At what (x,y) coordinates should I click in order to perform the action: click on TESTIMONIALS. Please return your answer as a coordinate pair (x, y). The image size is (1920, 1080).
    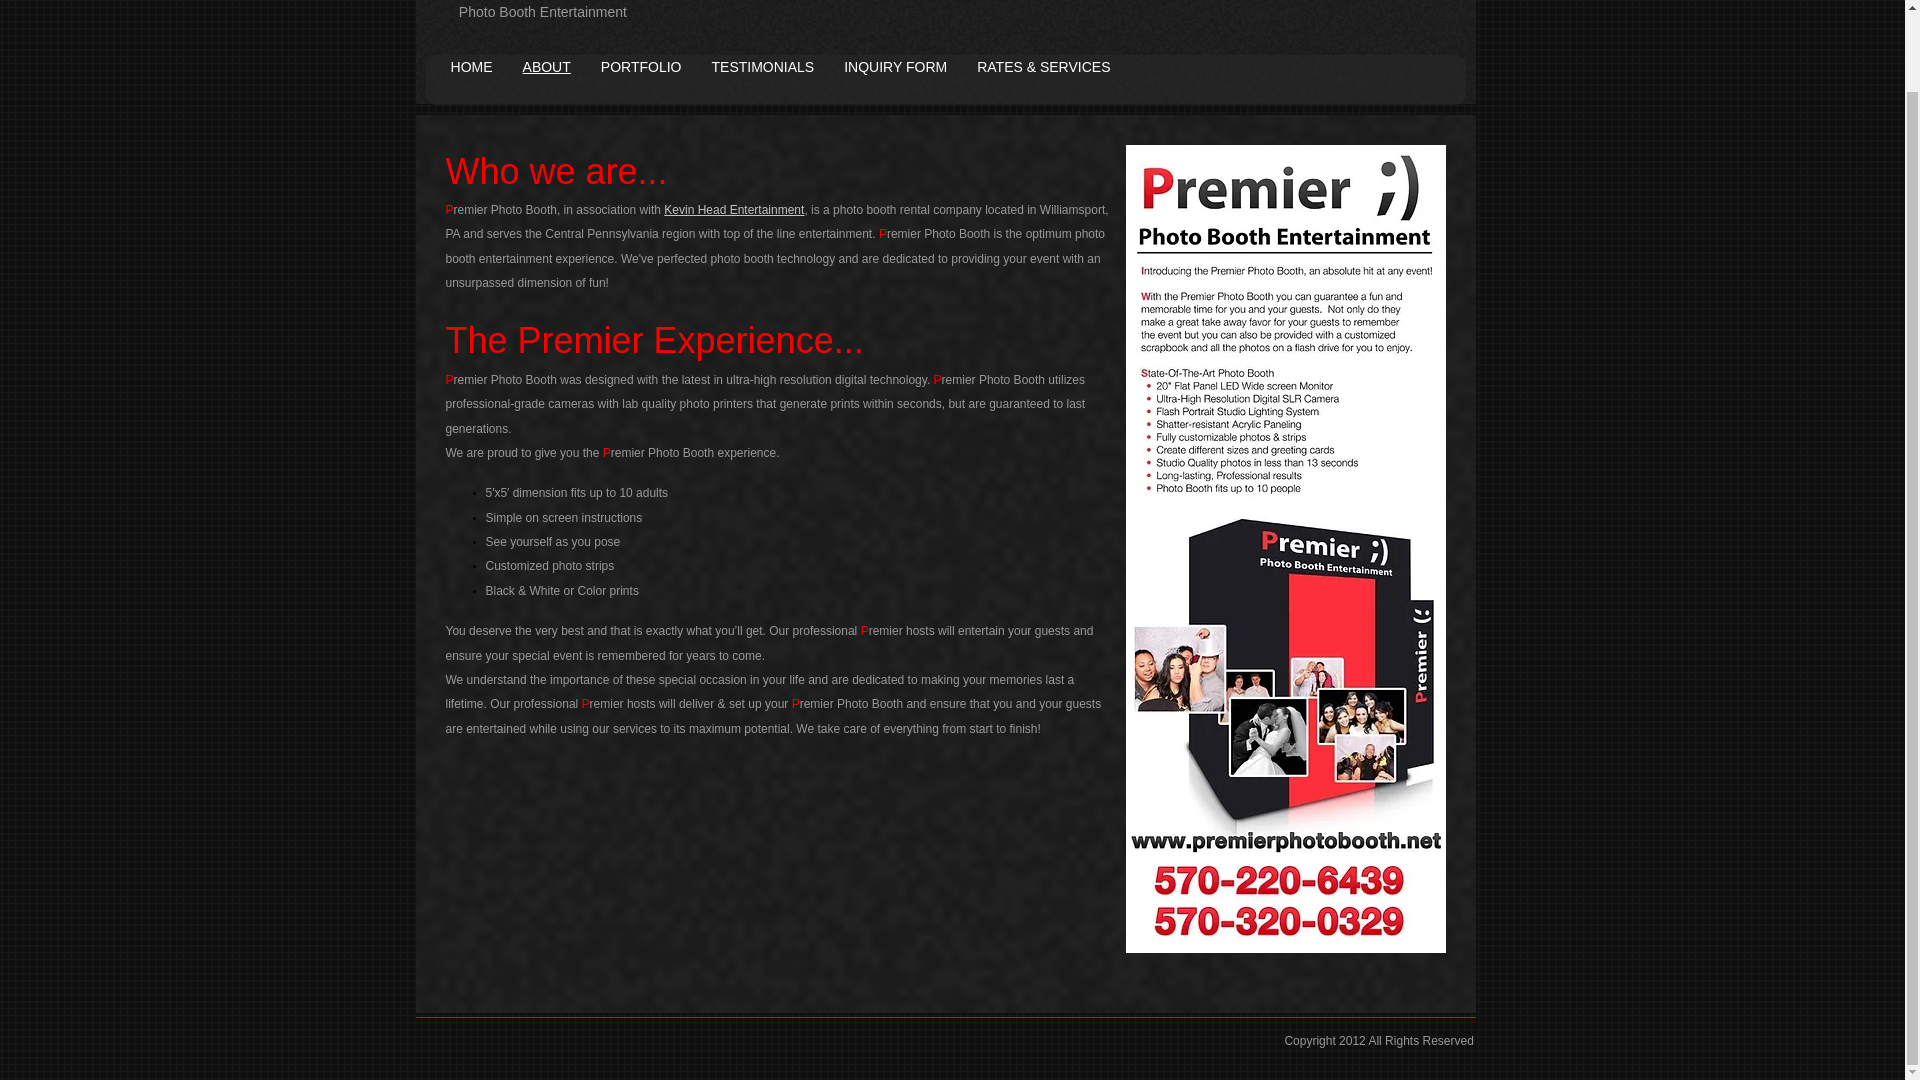
    Looking at the image, I should click on (762, 66).